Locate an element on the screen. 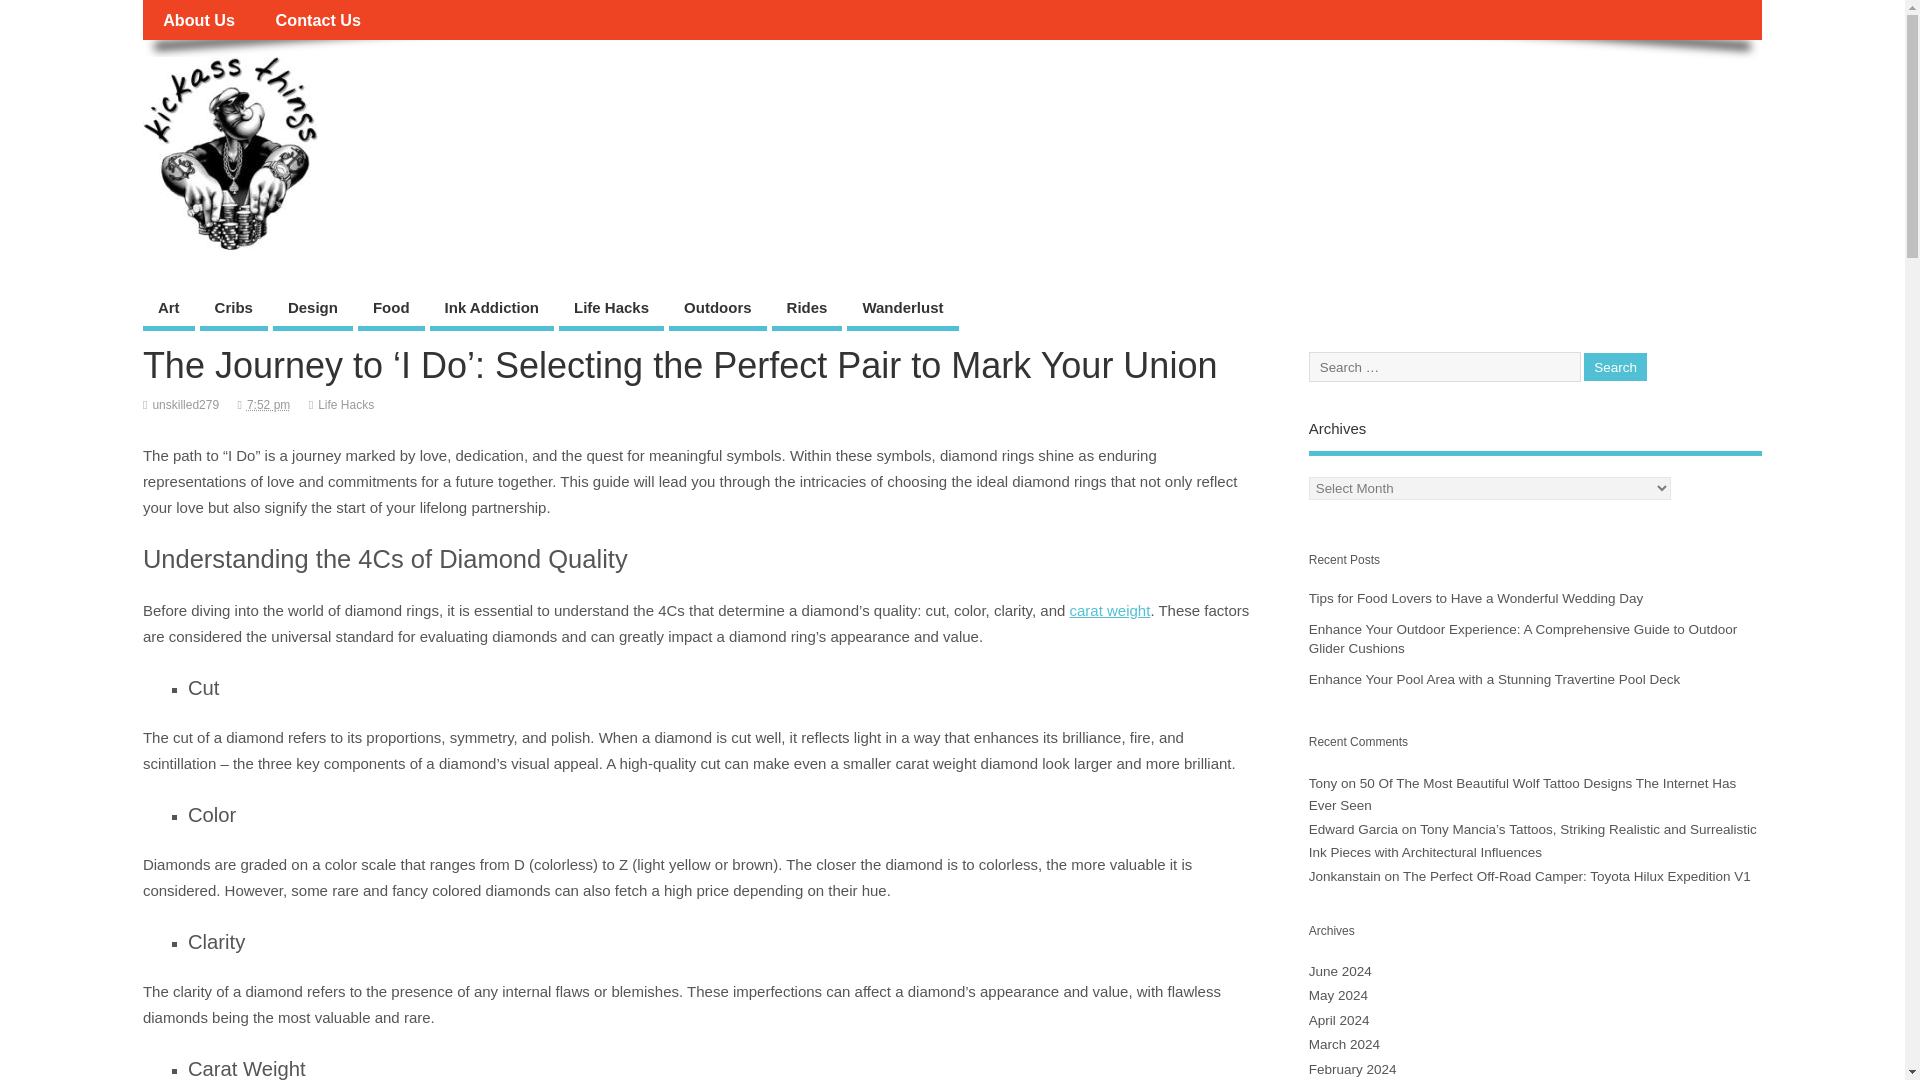 This screenshot has height=1080, width=1920. Life Hacks is located at coordinates (611, 310).